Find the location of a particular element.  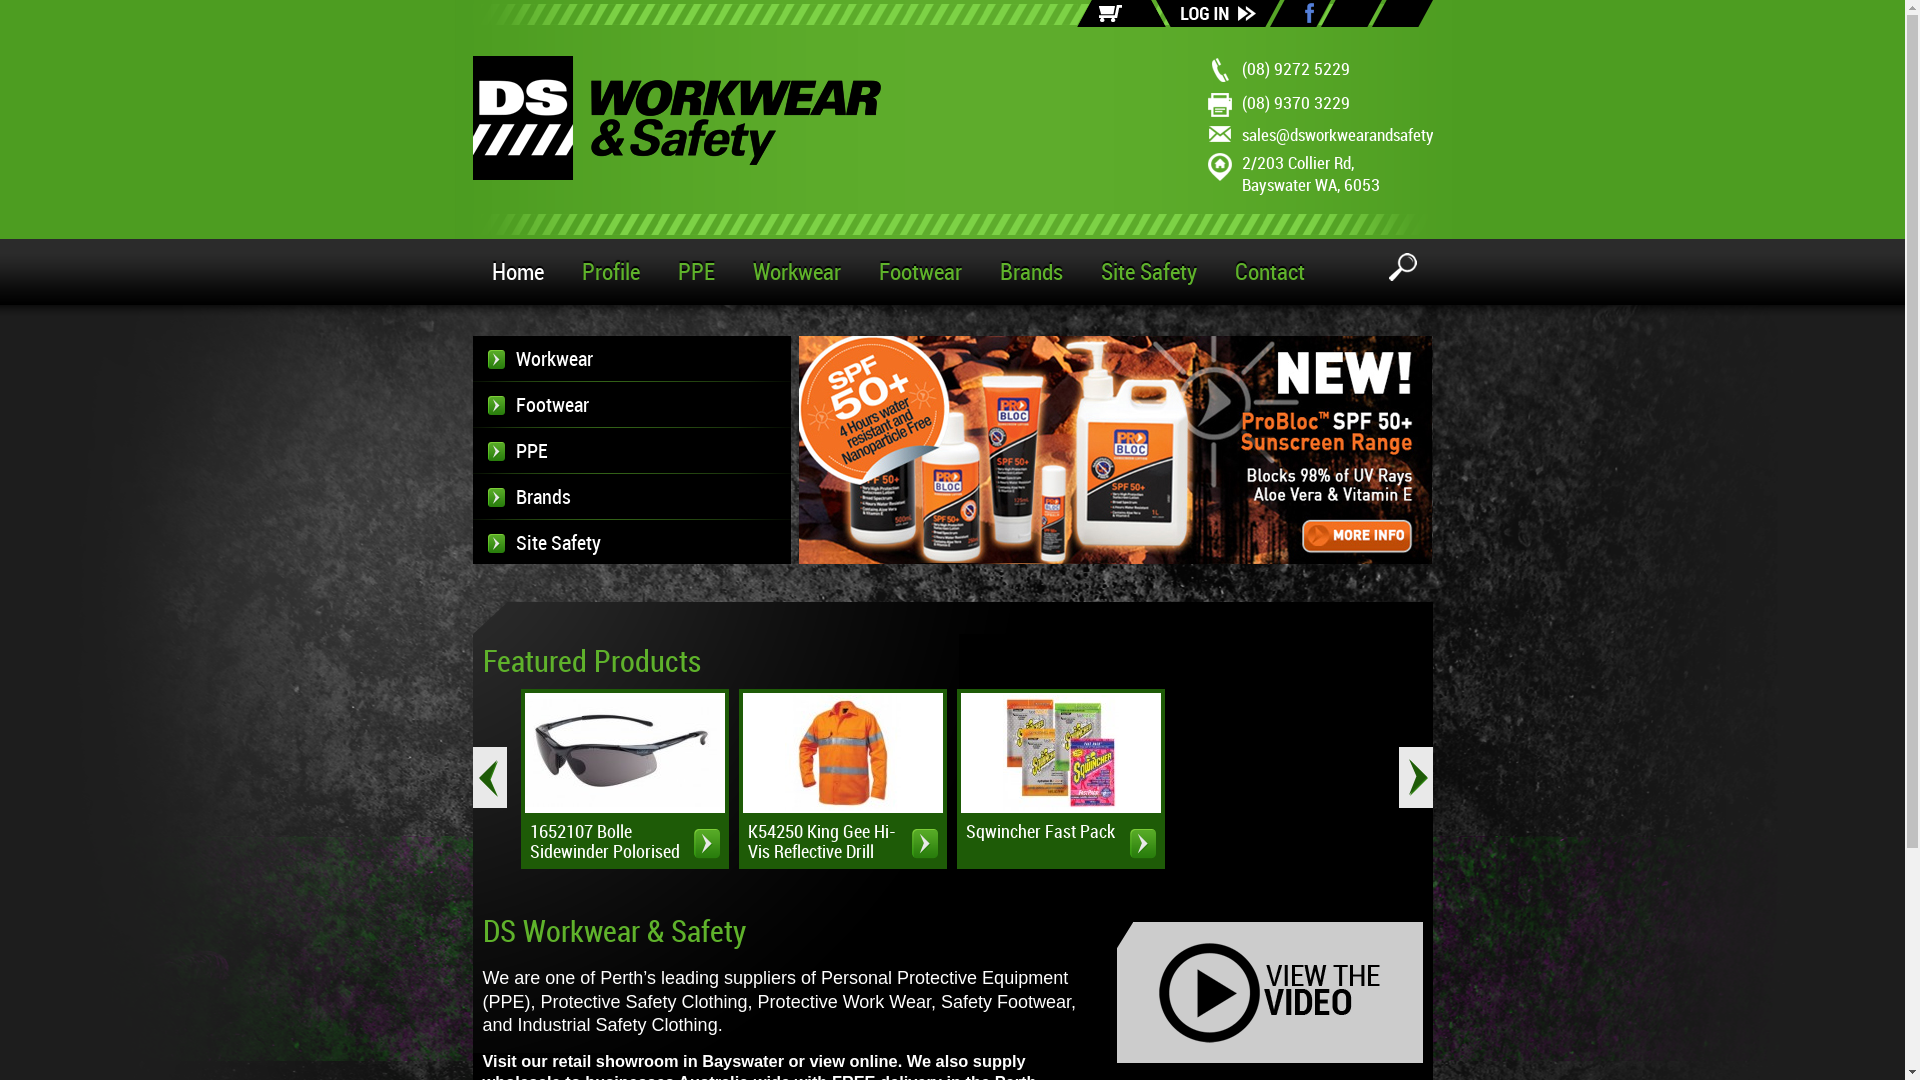

Sqwincher Fast Pack is located at coordinates (1143, 844).